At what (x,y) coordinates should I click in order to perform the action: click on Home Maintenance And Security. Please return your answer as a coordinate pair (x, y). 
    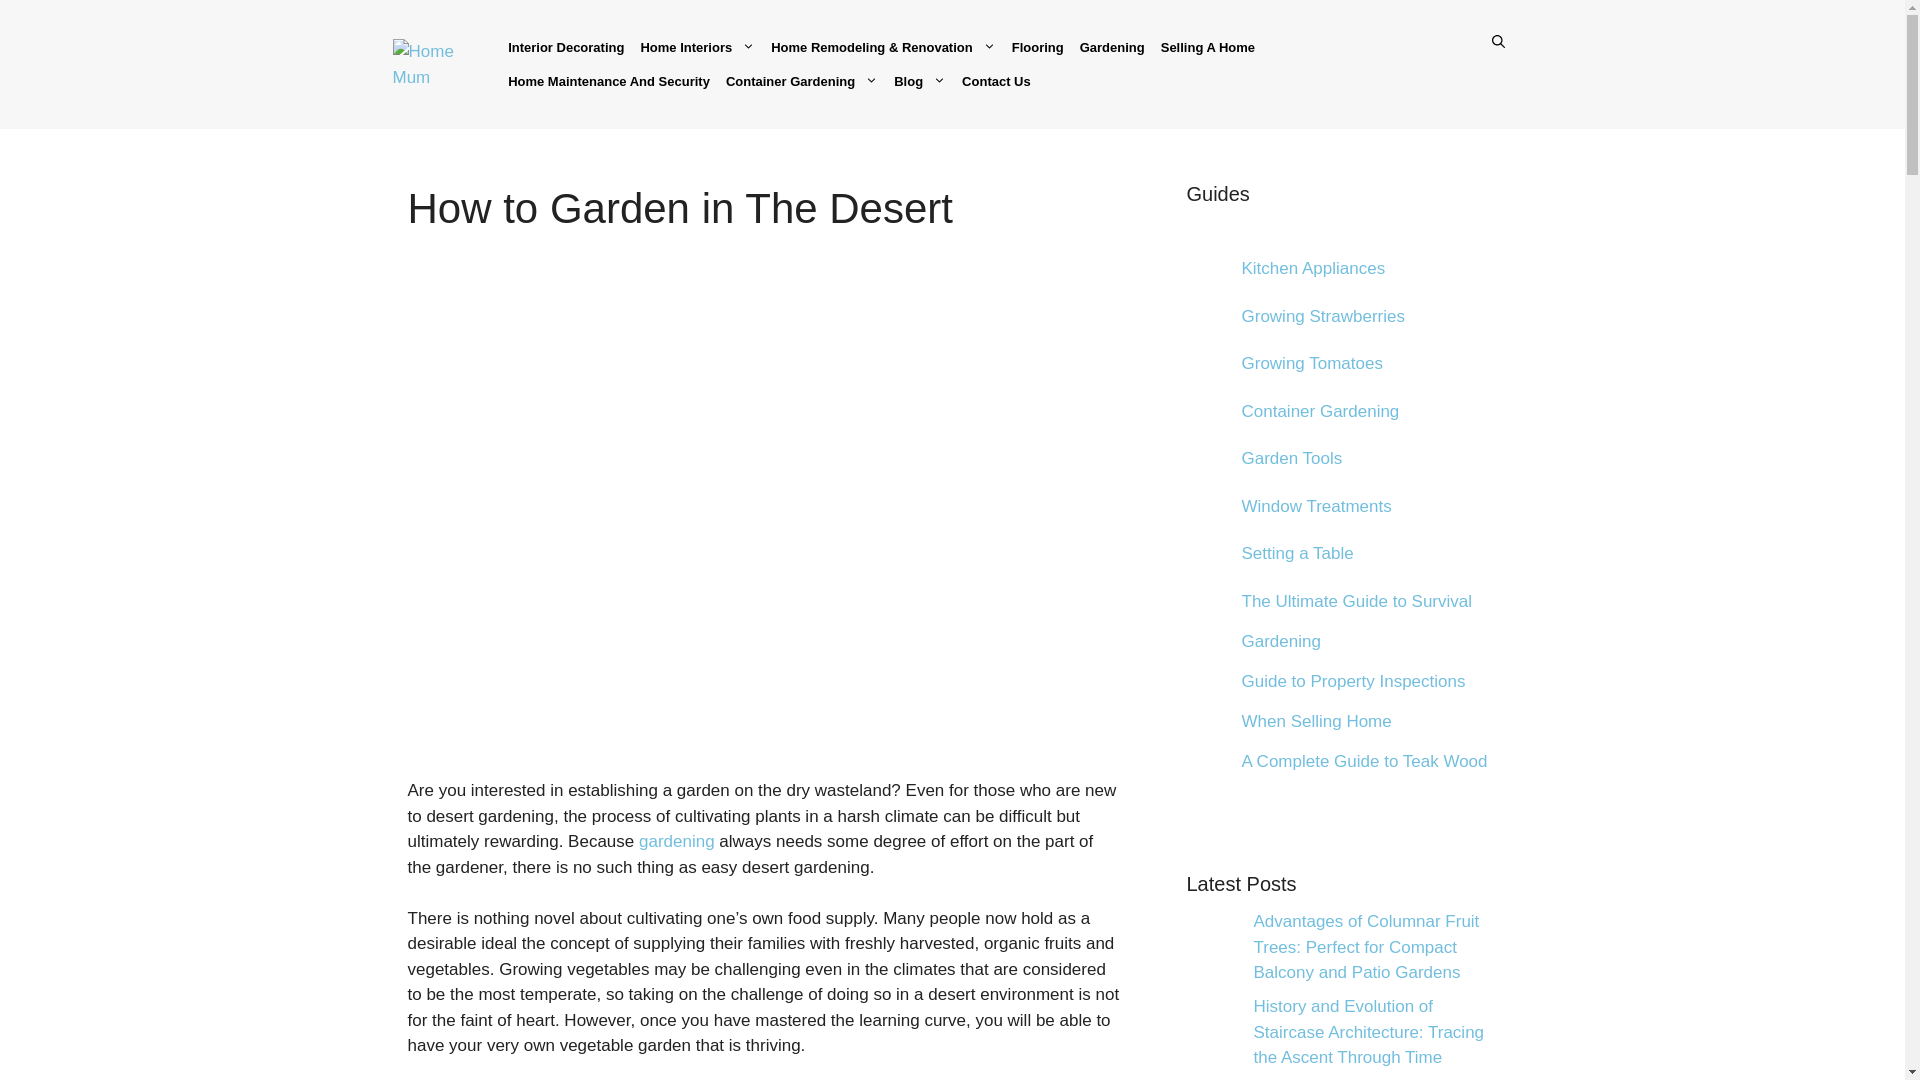
    Looking at the image, I should click on (608, 80).